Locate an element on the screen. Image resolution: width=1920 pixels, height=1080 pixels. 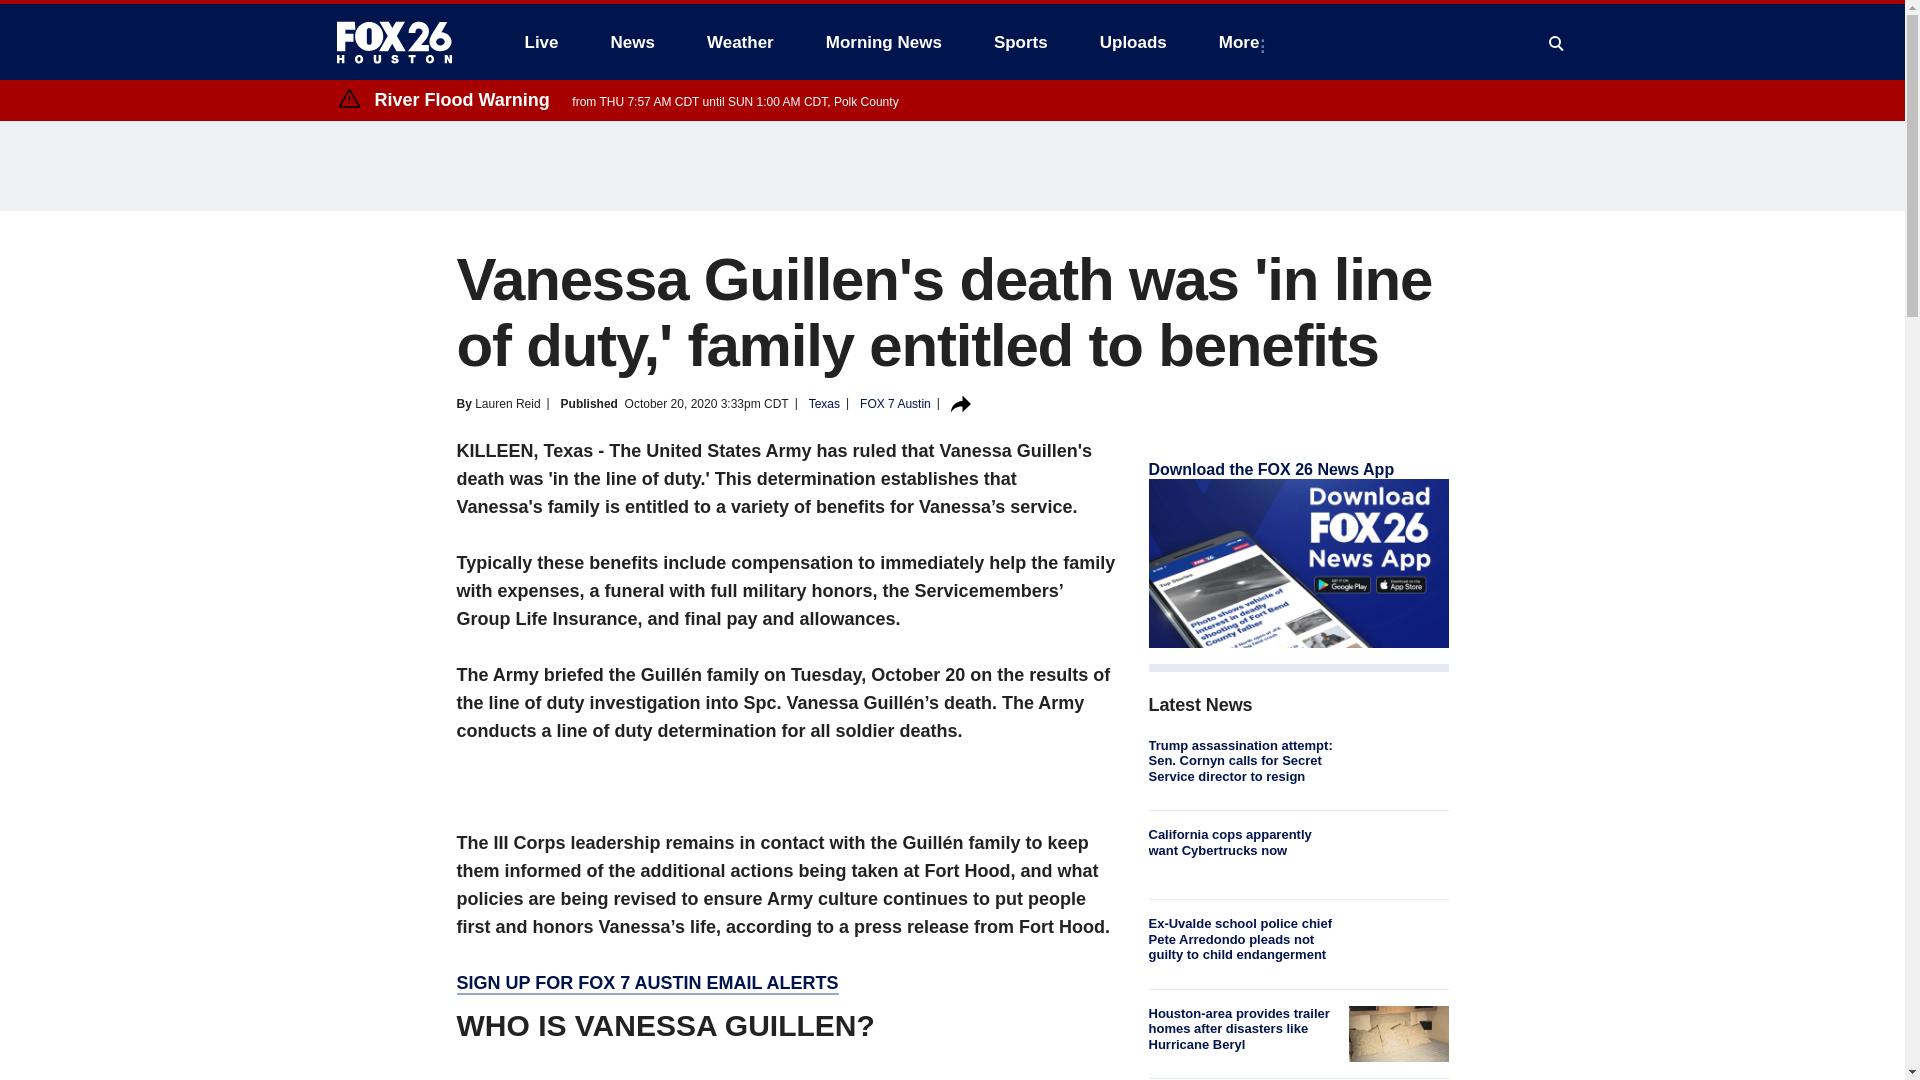
Live is located at coordinates (541, 42).